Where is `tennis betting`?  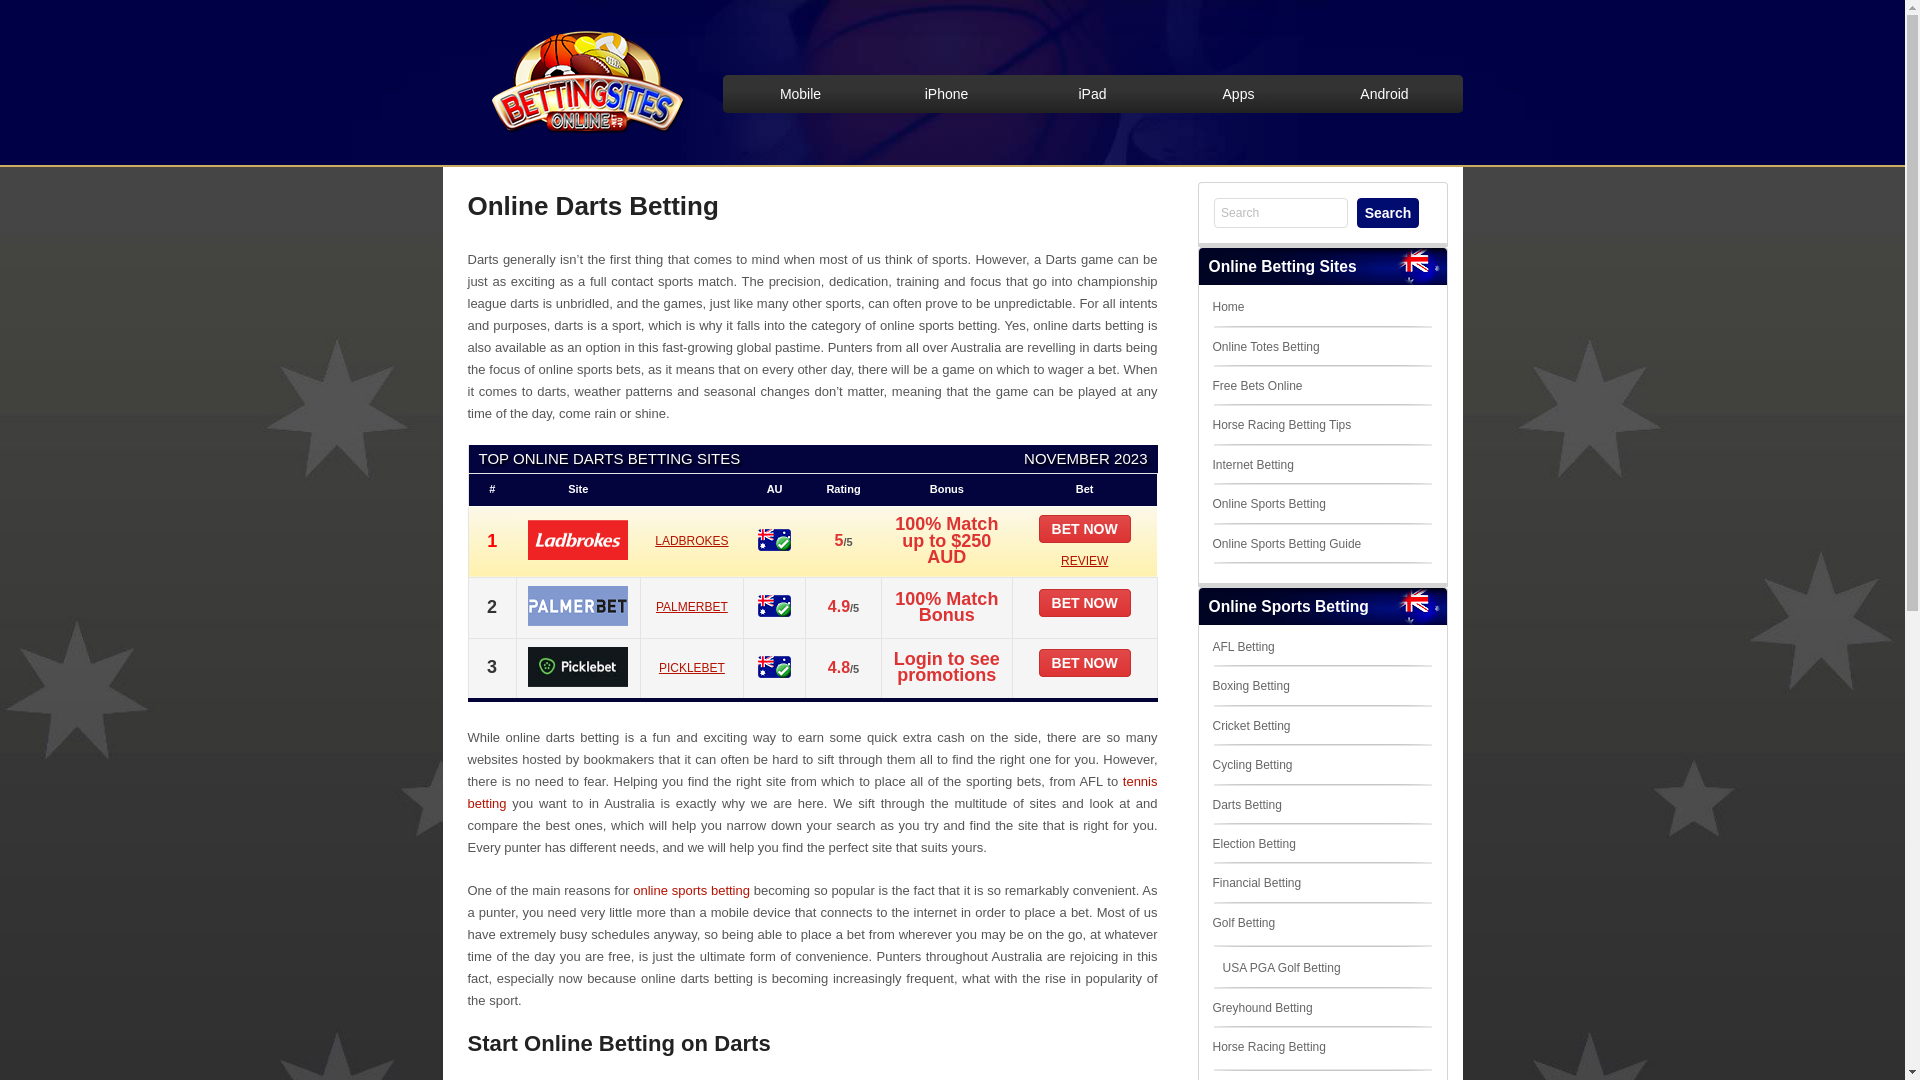
tennis betting is located at coordinates (813, 792).